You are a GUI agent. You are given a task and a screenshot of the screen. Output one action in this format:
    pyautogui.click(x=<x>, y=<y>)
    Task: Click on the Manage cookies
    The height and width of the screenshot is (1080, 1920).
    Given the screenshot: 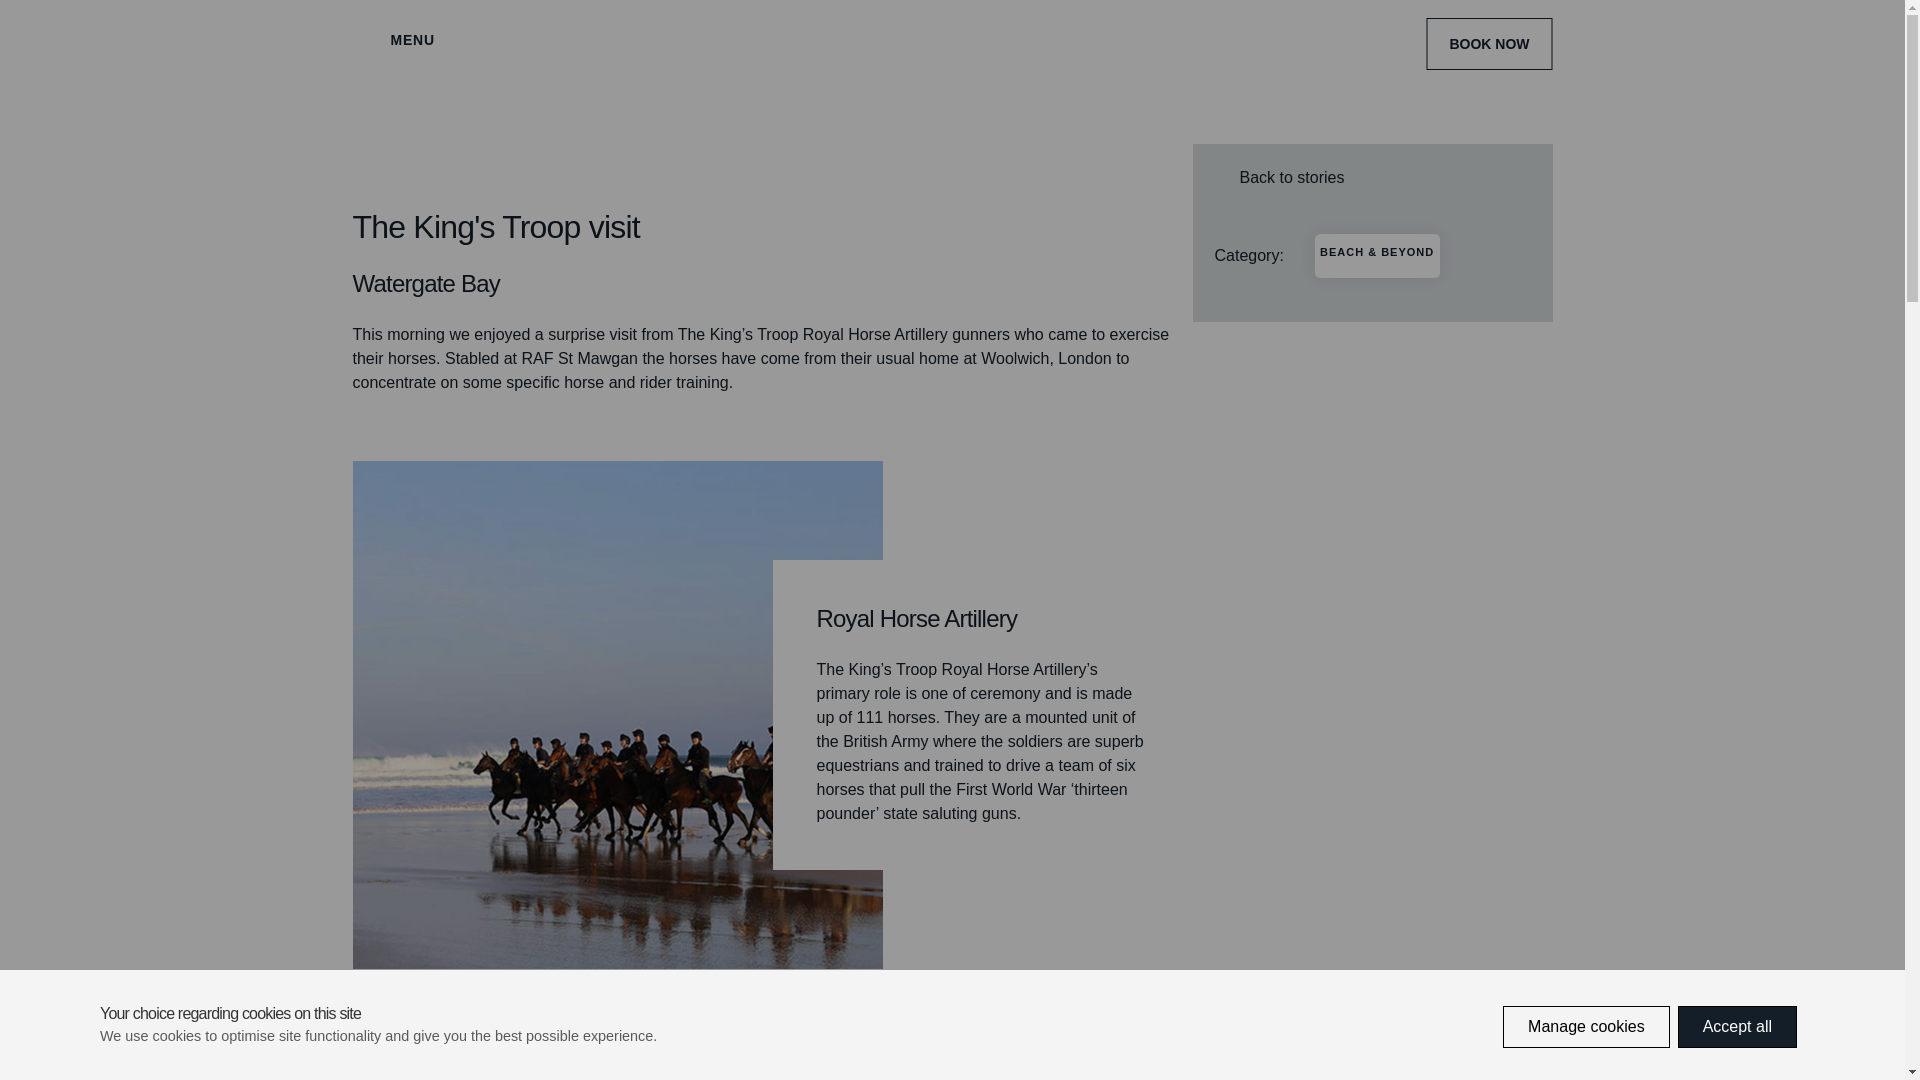 What is the action you would take?
    pyautogui.click(x=1586, y=1062)
    